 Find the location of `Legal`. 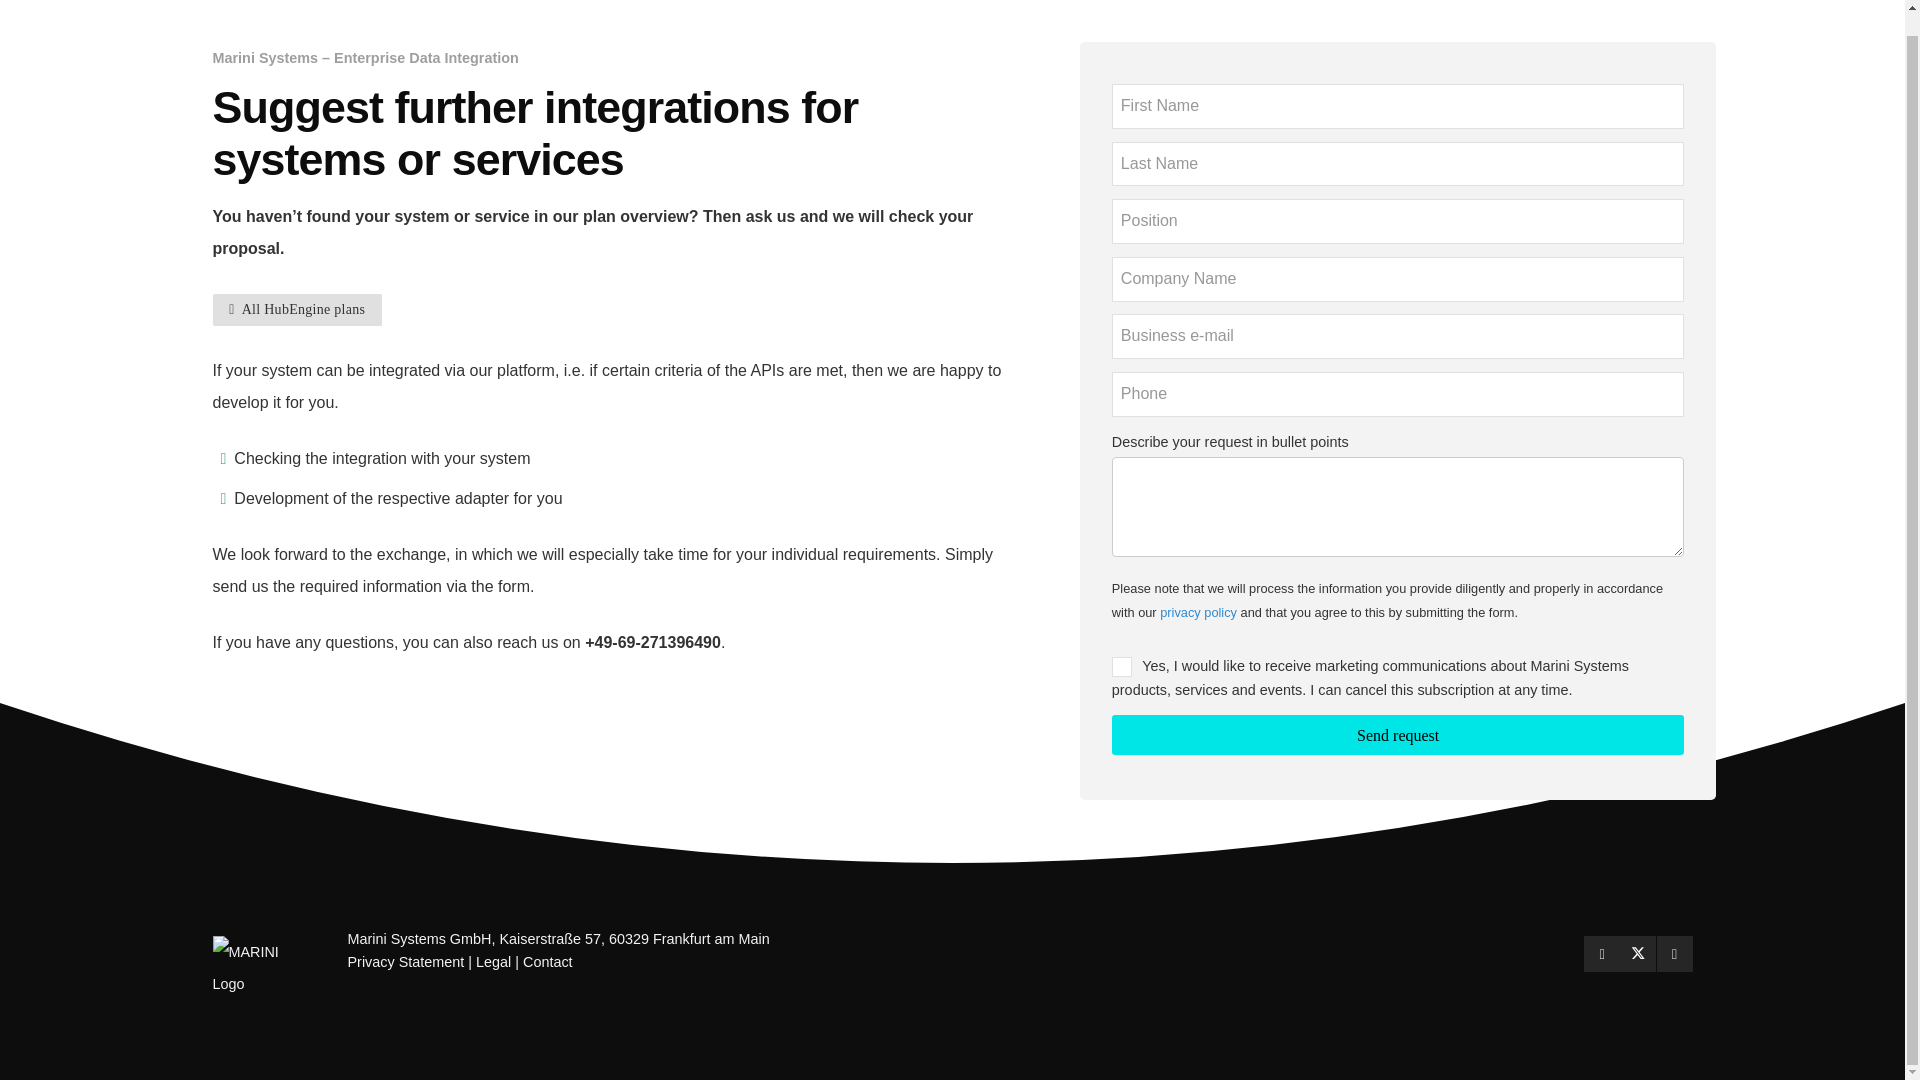

Legal is located at coordinates (493, 961).